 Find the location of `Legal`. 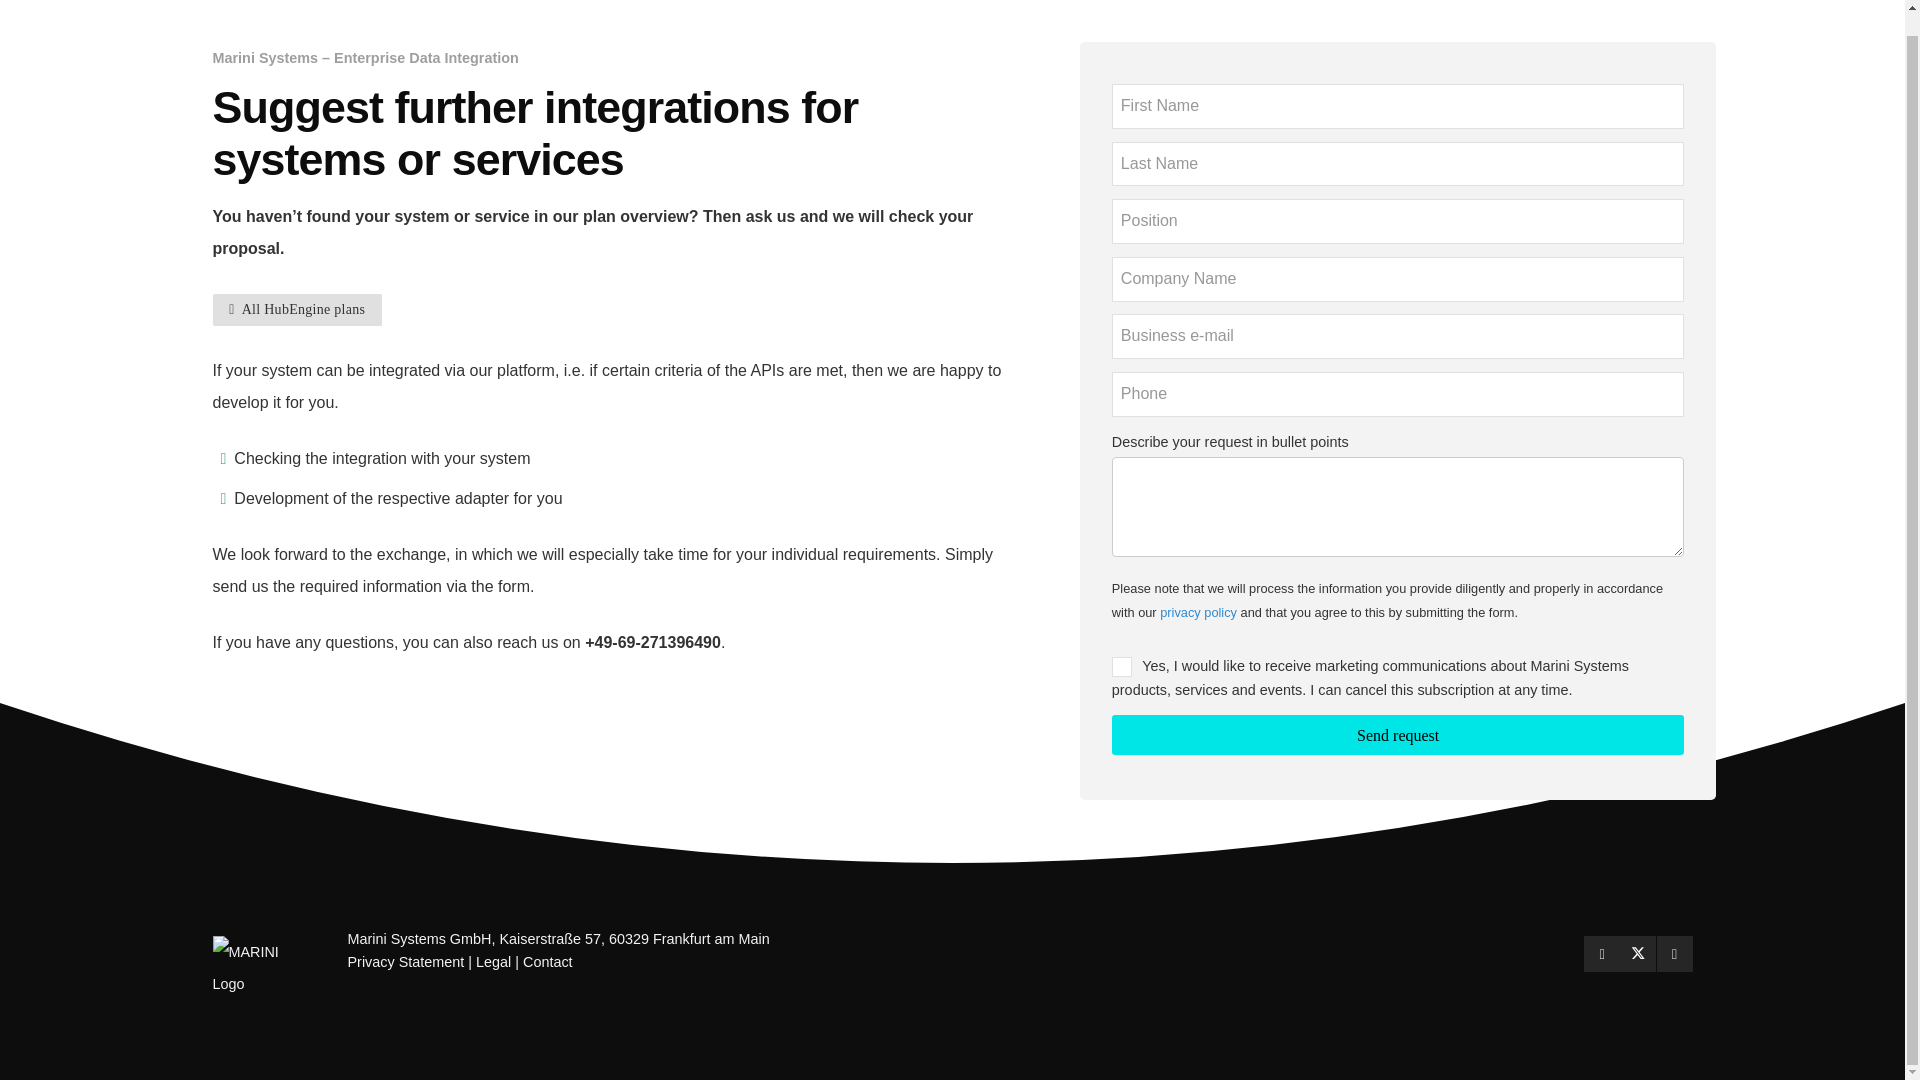

Legal is located at coordinates (493, 961).